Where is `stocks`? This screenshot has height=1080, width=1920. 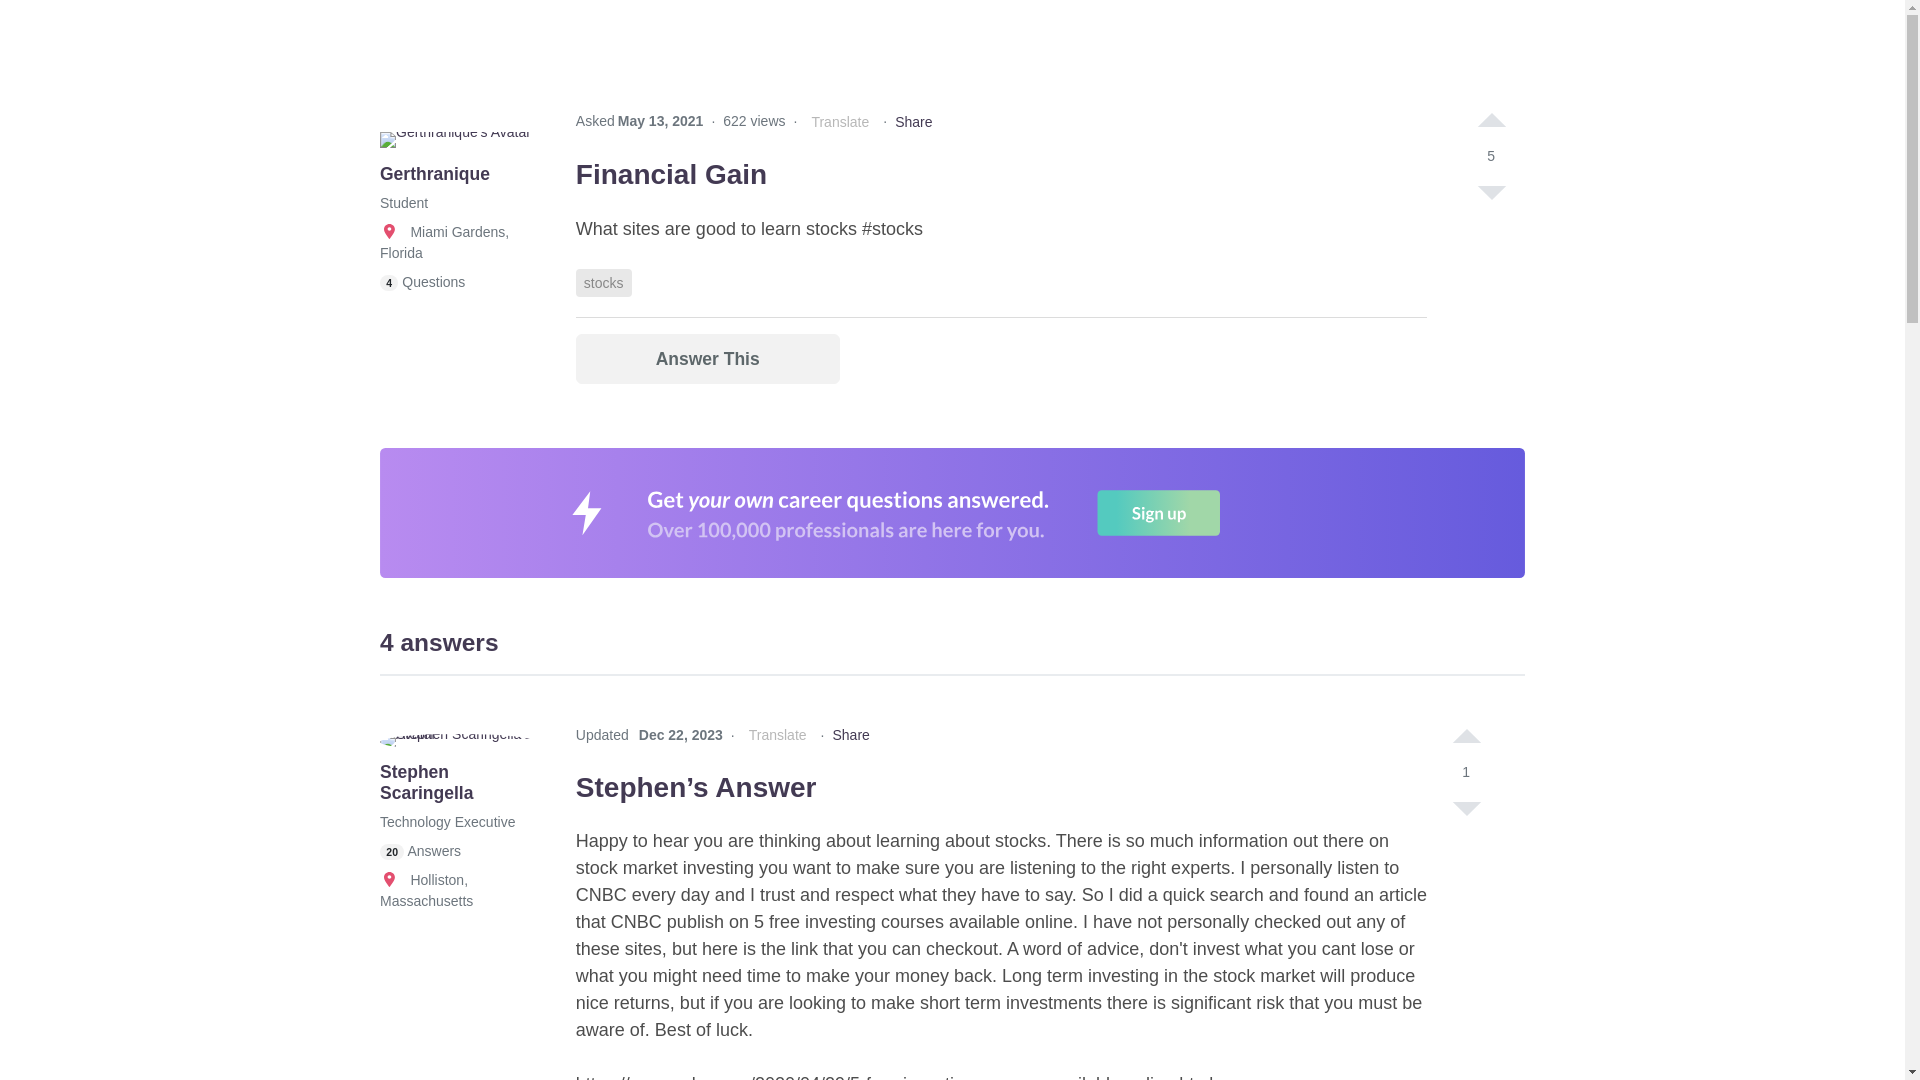
stocks is located at coordinates (604, 282).